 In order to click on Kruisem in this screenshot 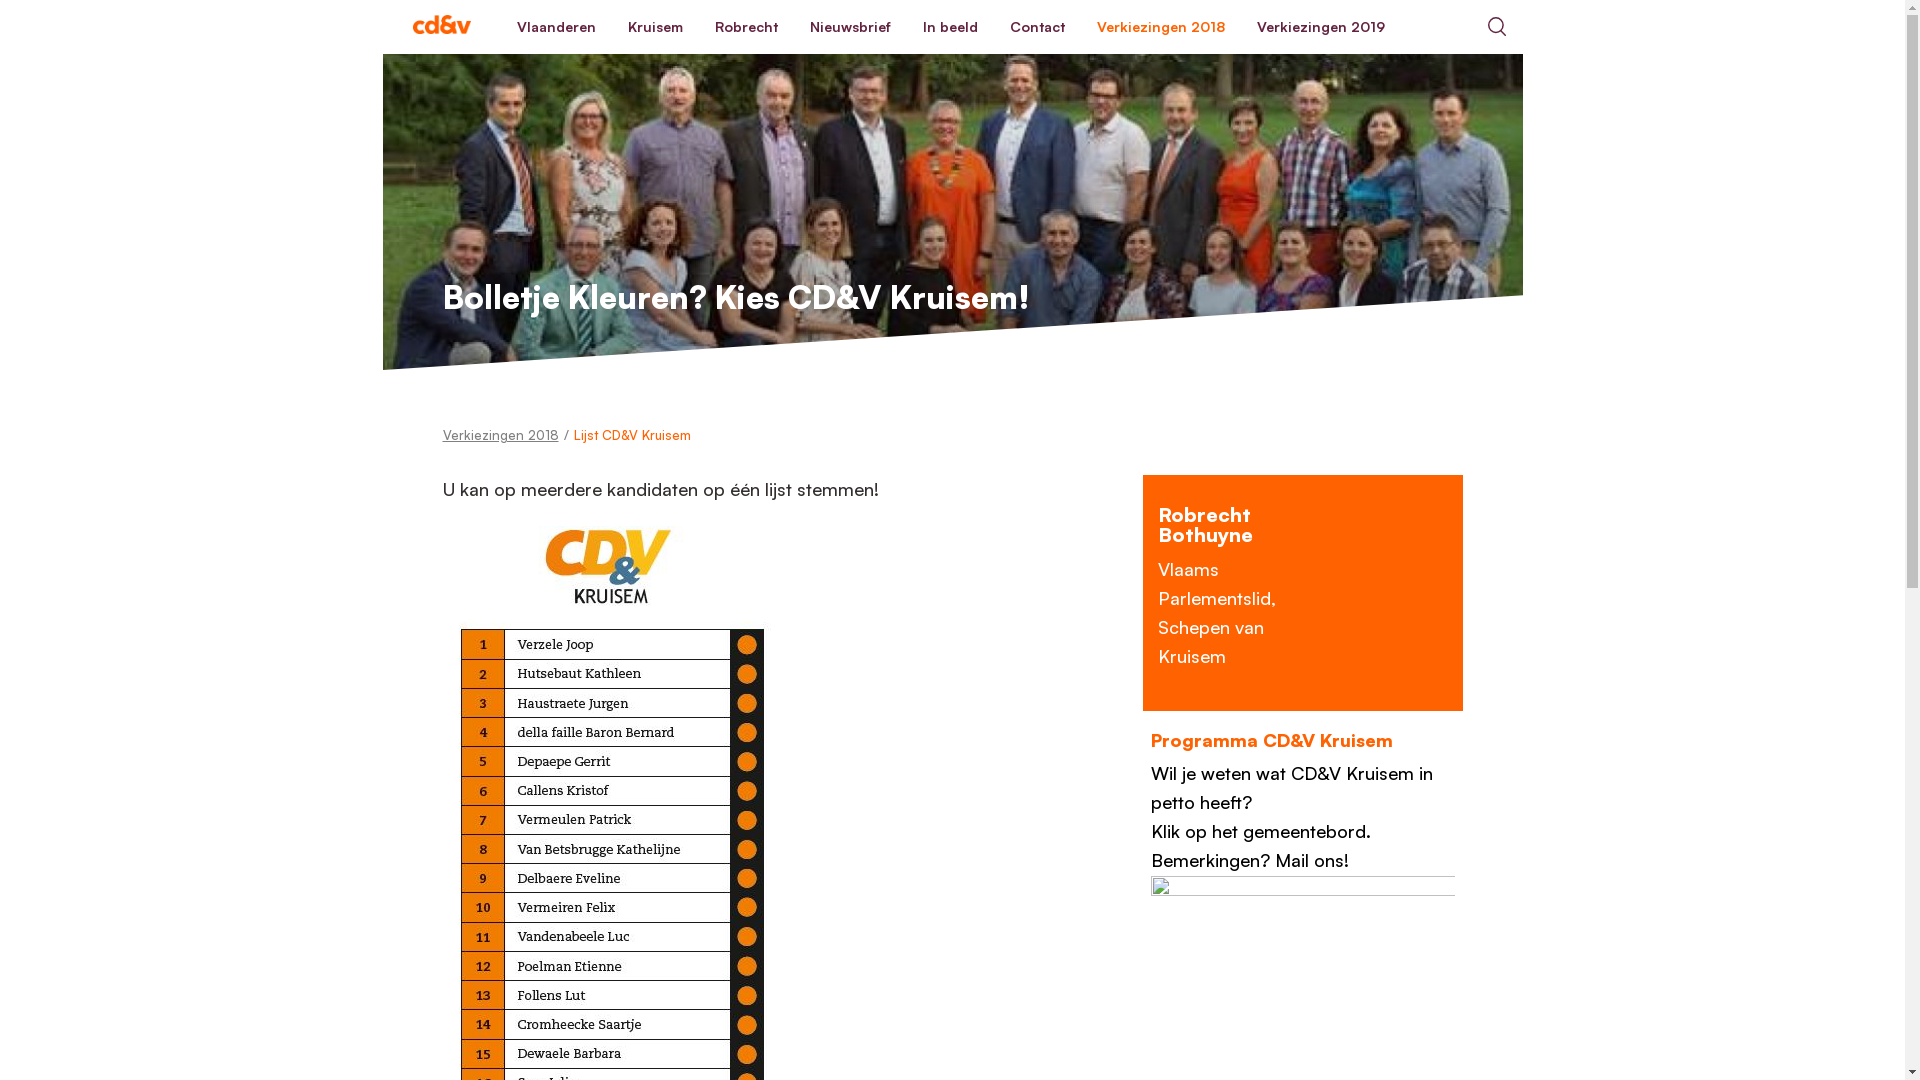, I will do `click(656, 27)`.